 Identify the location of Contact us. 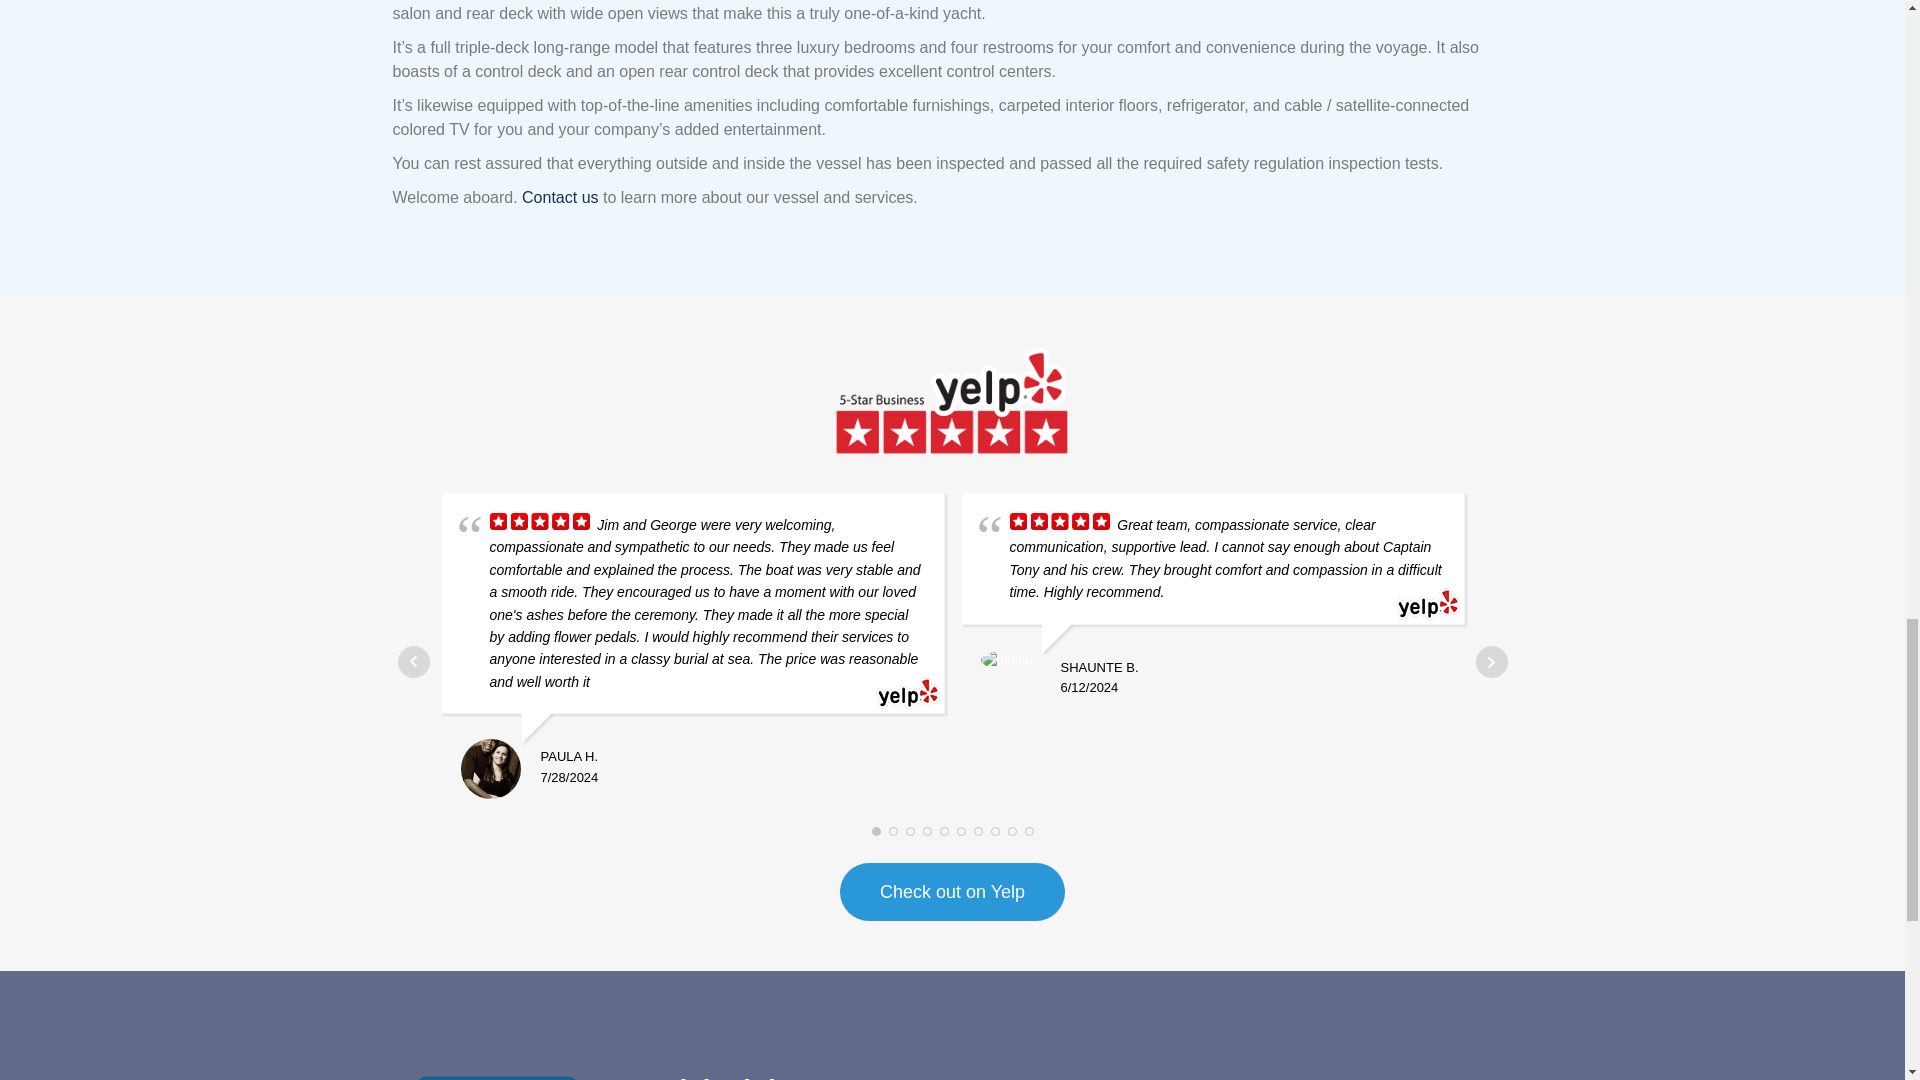
(560, 198).